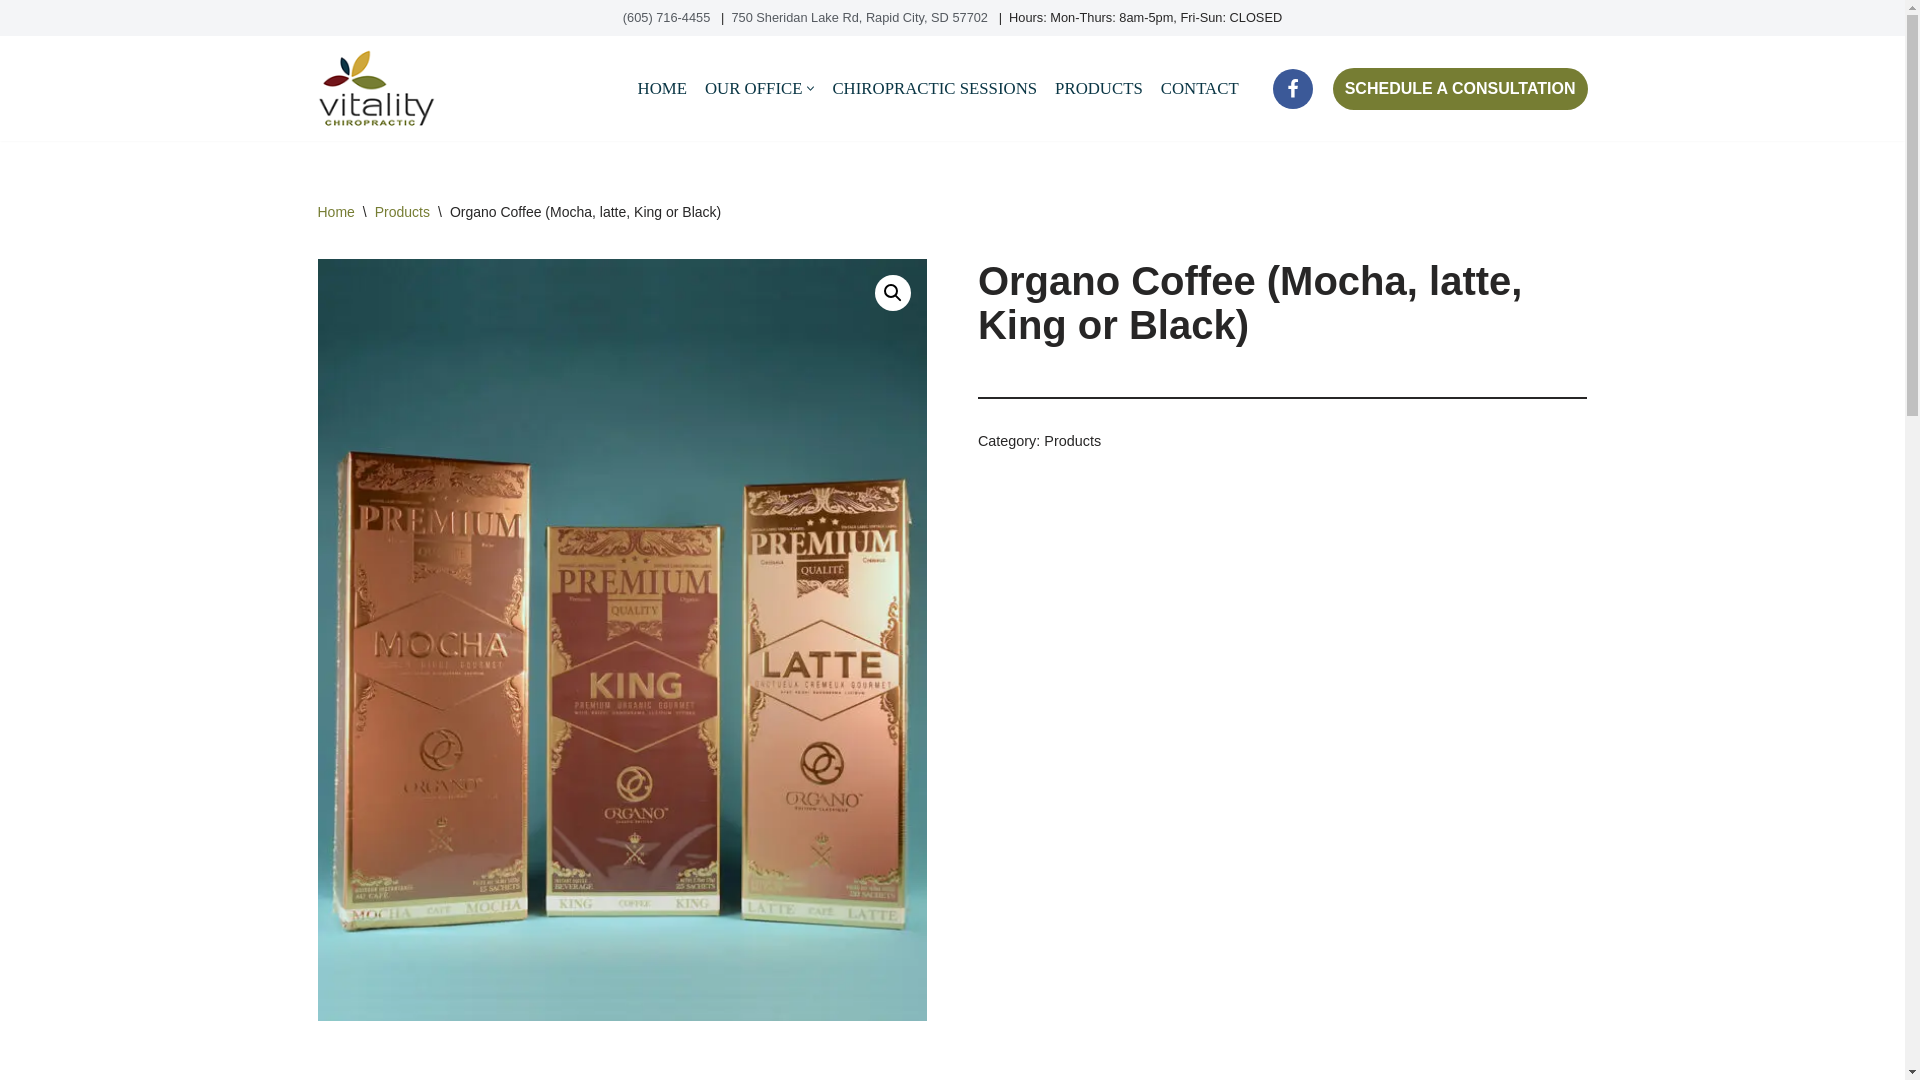 The width and height of the screenshot is (1920, 1080). I want to click on Products, so click(1072, 441).